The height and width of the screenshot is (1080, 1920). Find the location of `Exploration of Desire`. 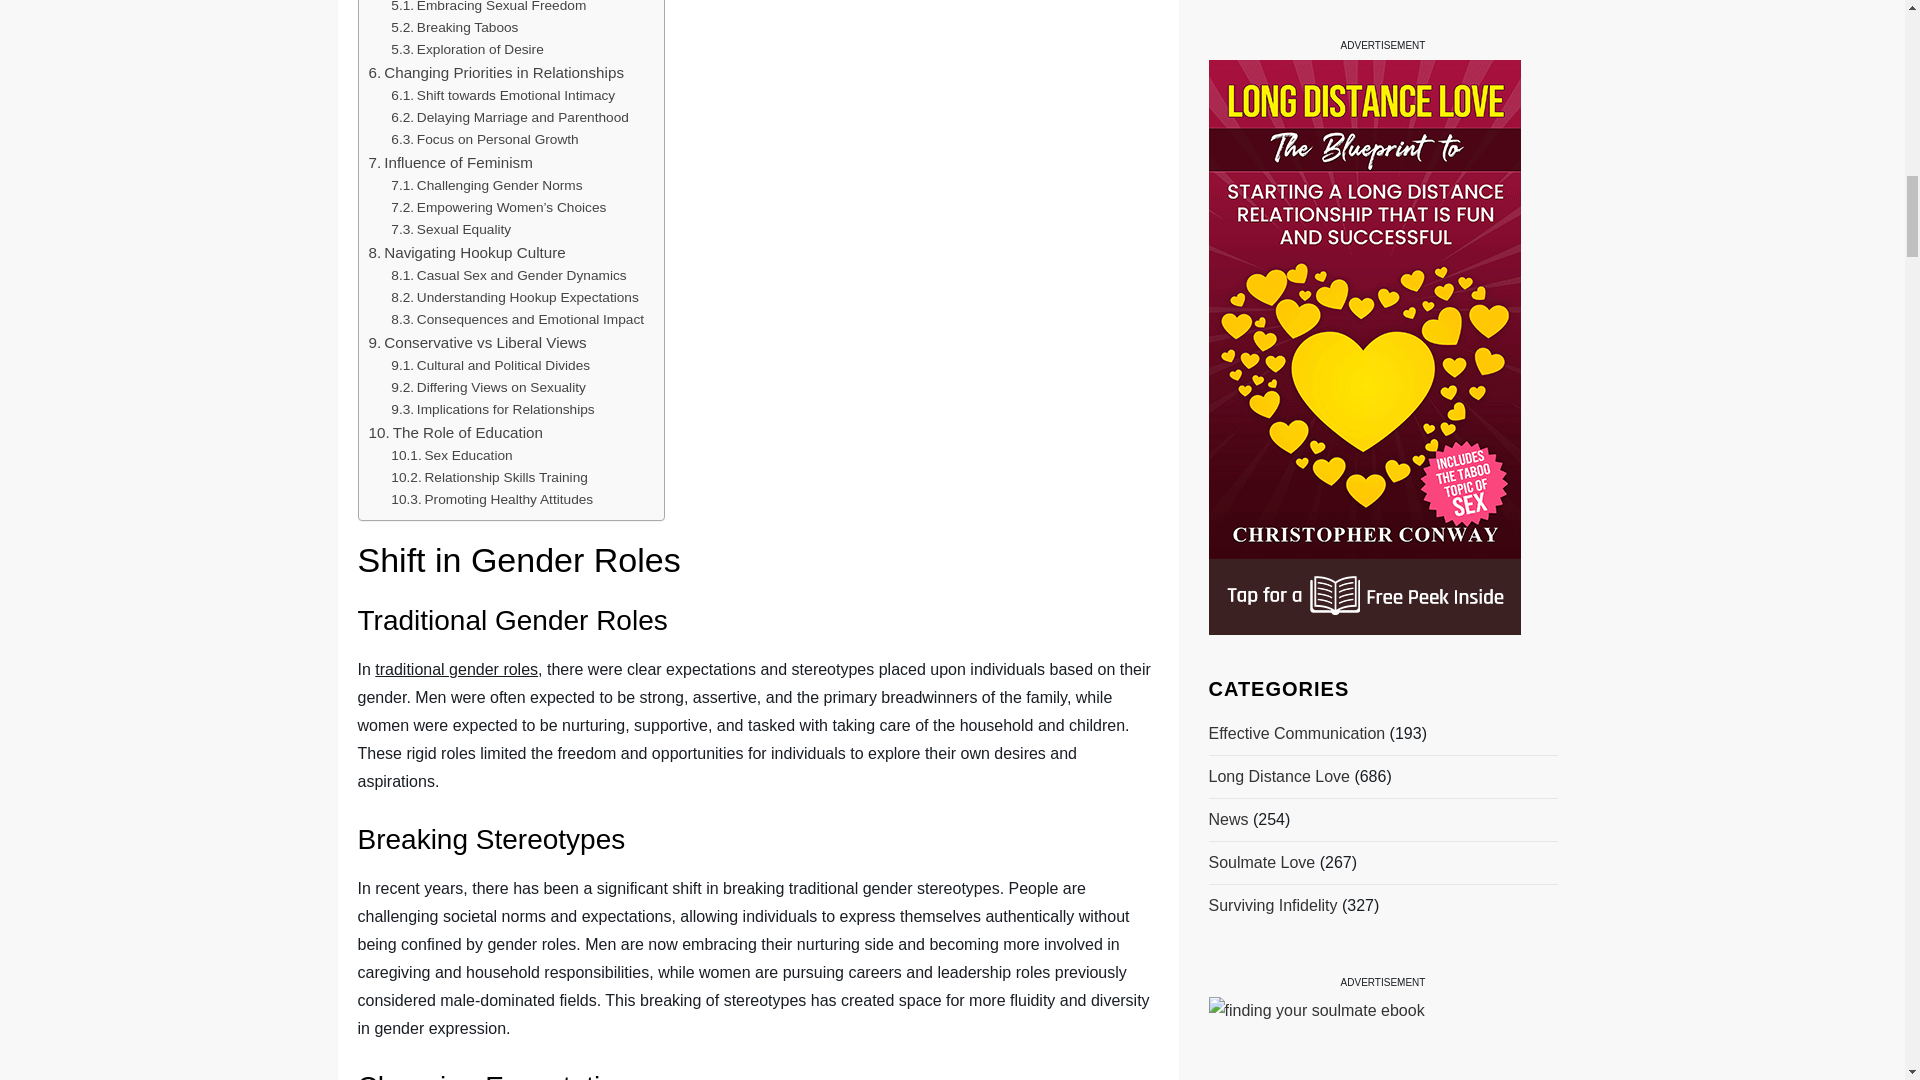

Exploration of Desire is located at coordinates (467, 49).